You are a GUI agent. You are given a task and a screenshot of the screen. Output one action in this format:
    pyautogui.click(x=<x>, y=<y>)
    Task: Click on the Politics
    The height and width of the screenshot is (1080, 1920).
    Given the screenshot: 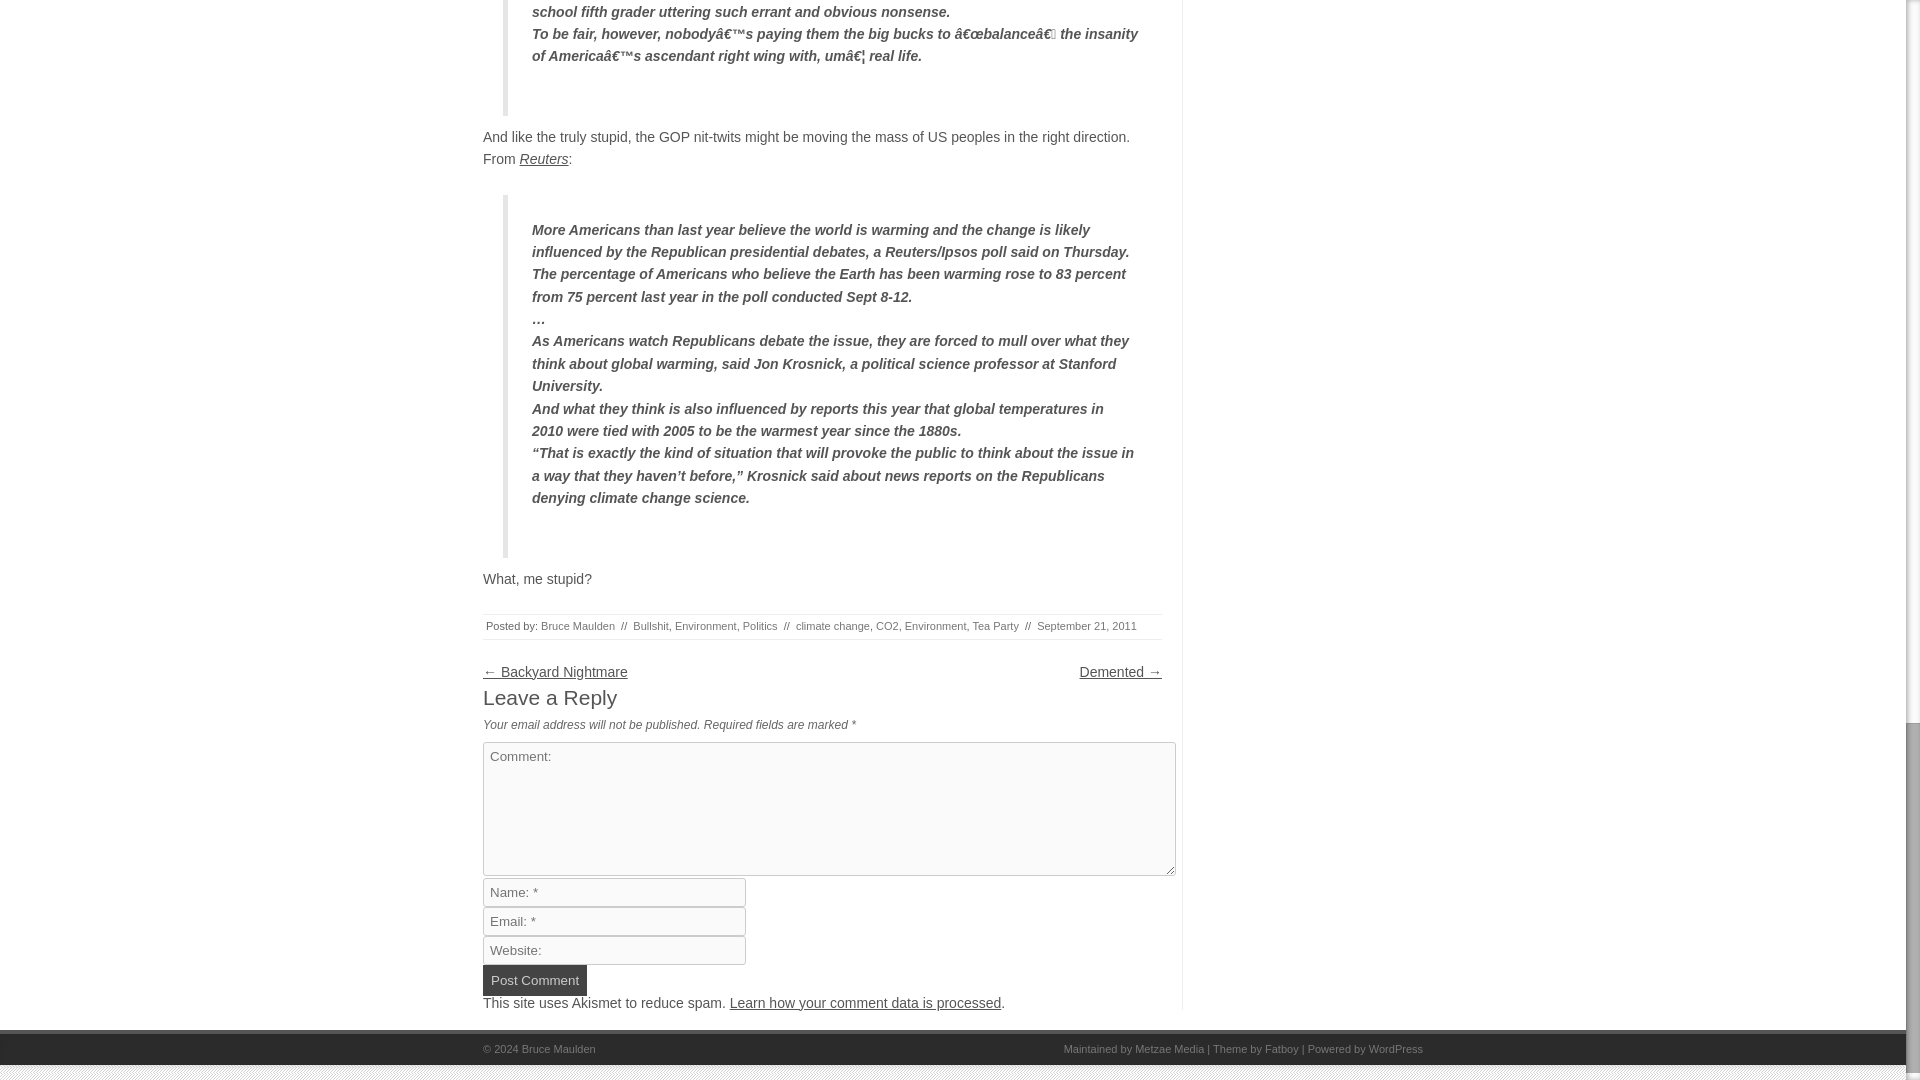 What is the action you would take?
    pyautogui.click(x=760, y=625)
    